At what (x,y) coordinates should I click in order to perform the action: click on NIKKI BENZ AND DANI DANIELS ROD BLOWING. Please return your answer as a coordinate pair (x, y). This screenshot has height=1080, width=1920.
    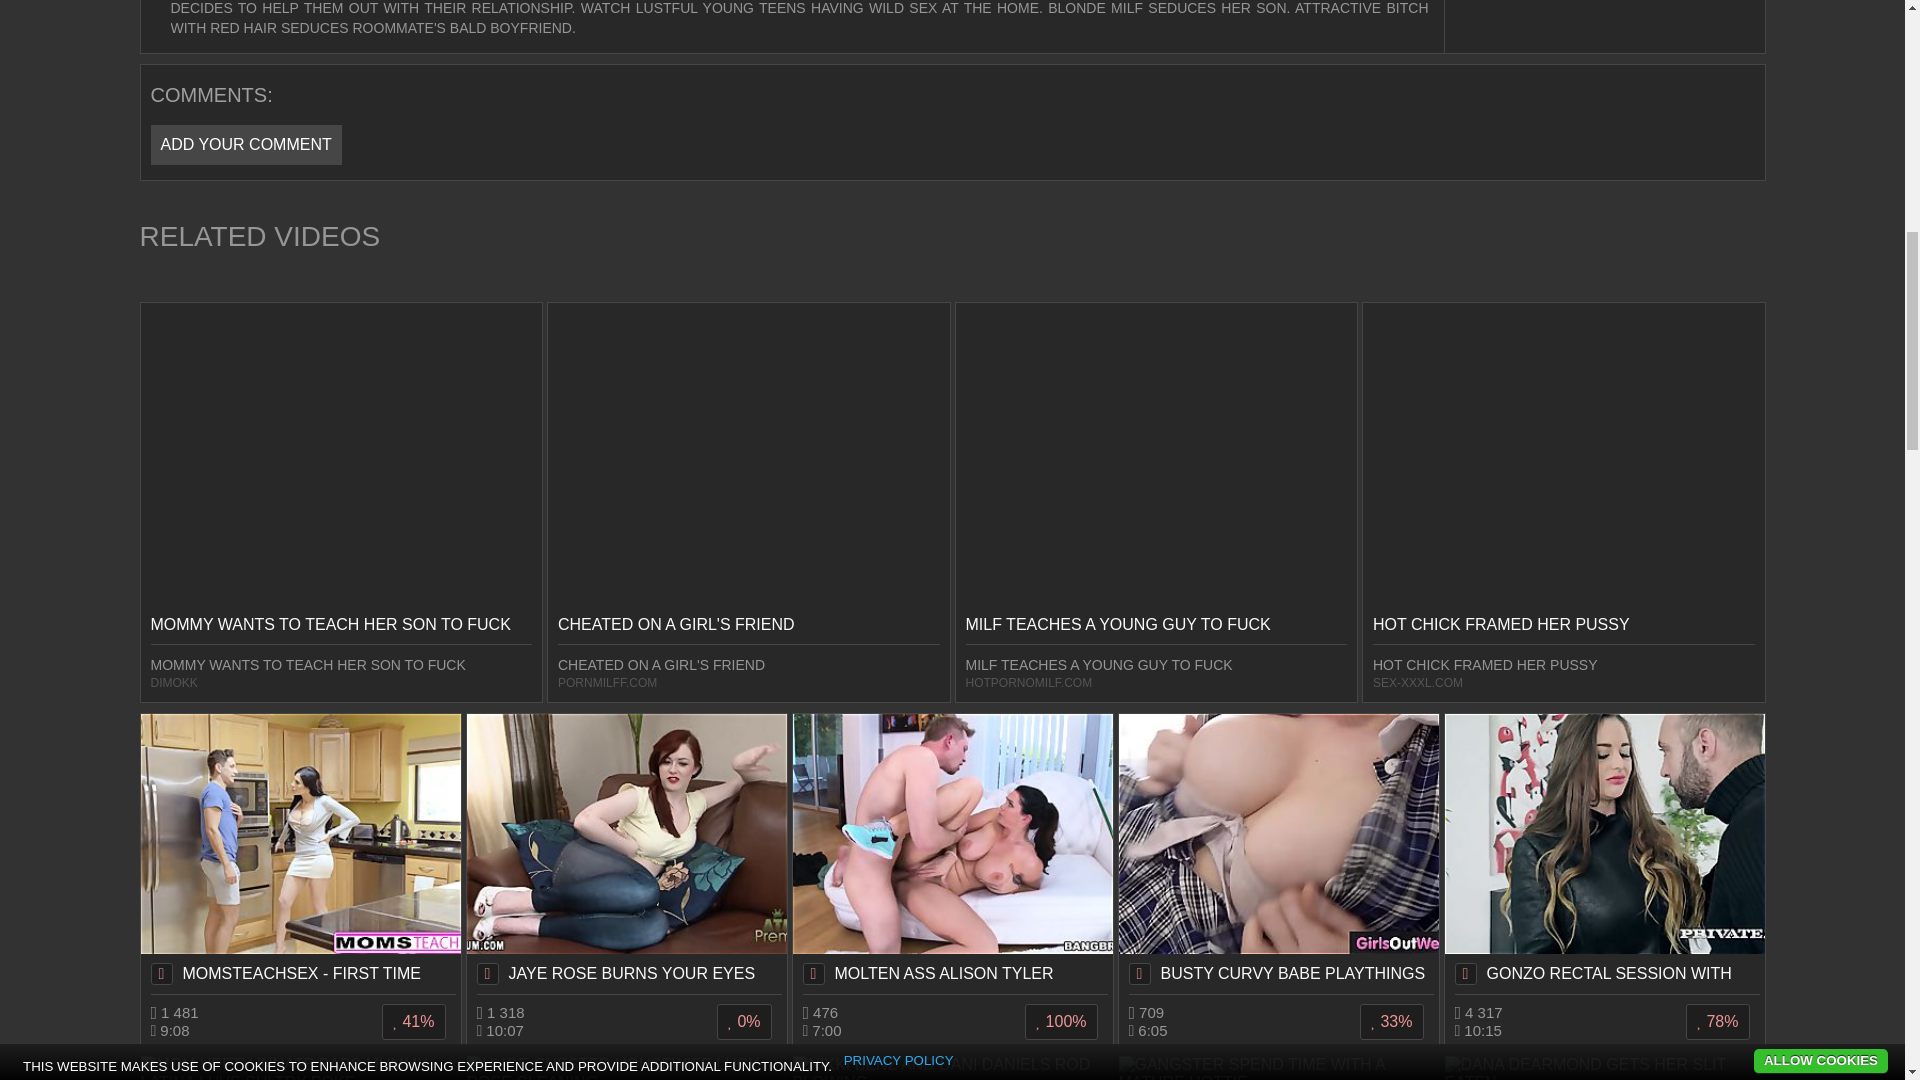
    Looking at the image, I should click on (951, 1068).